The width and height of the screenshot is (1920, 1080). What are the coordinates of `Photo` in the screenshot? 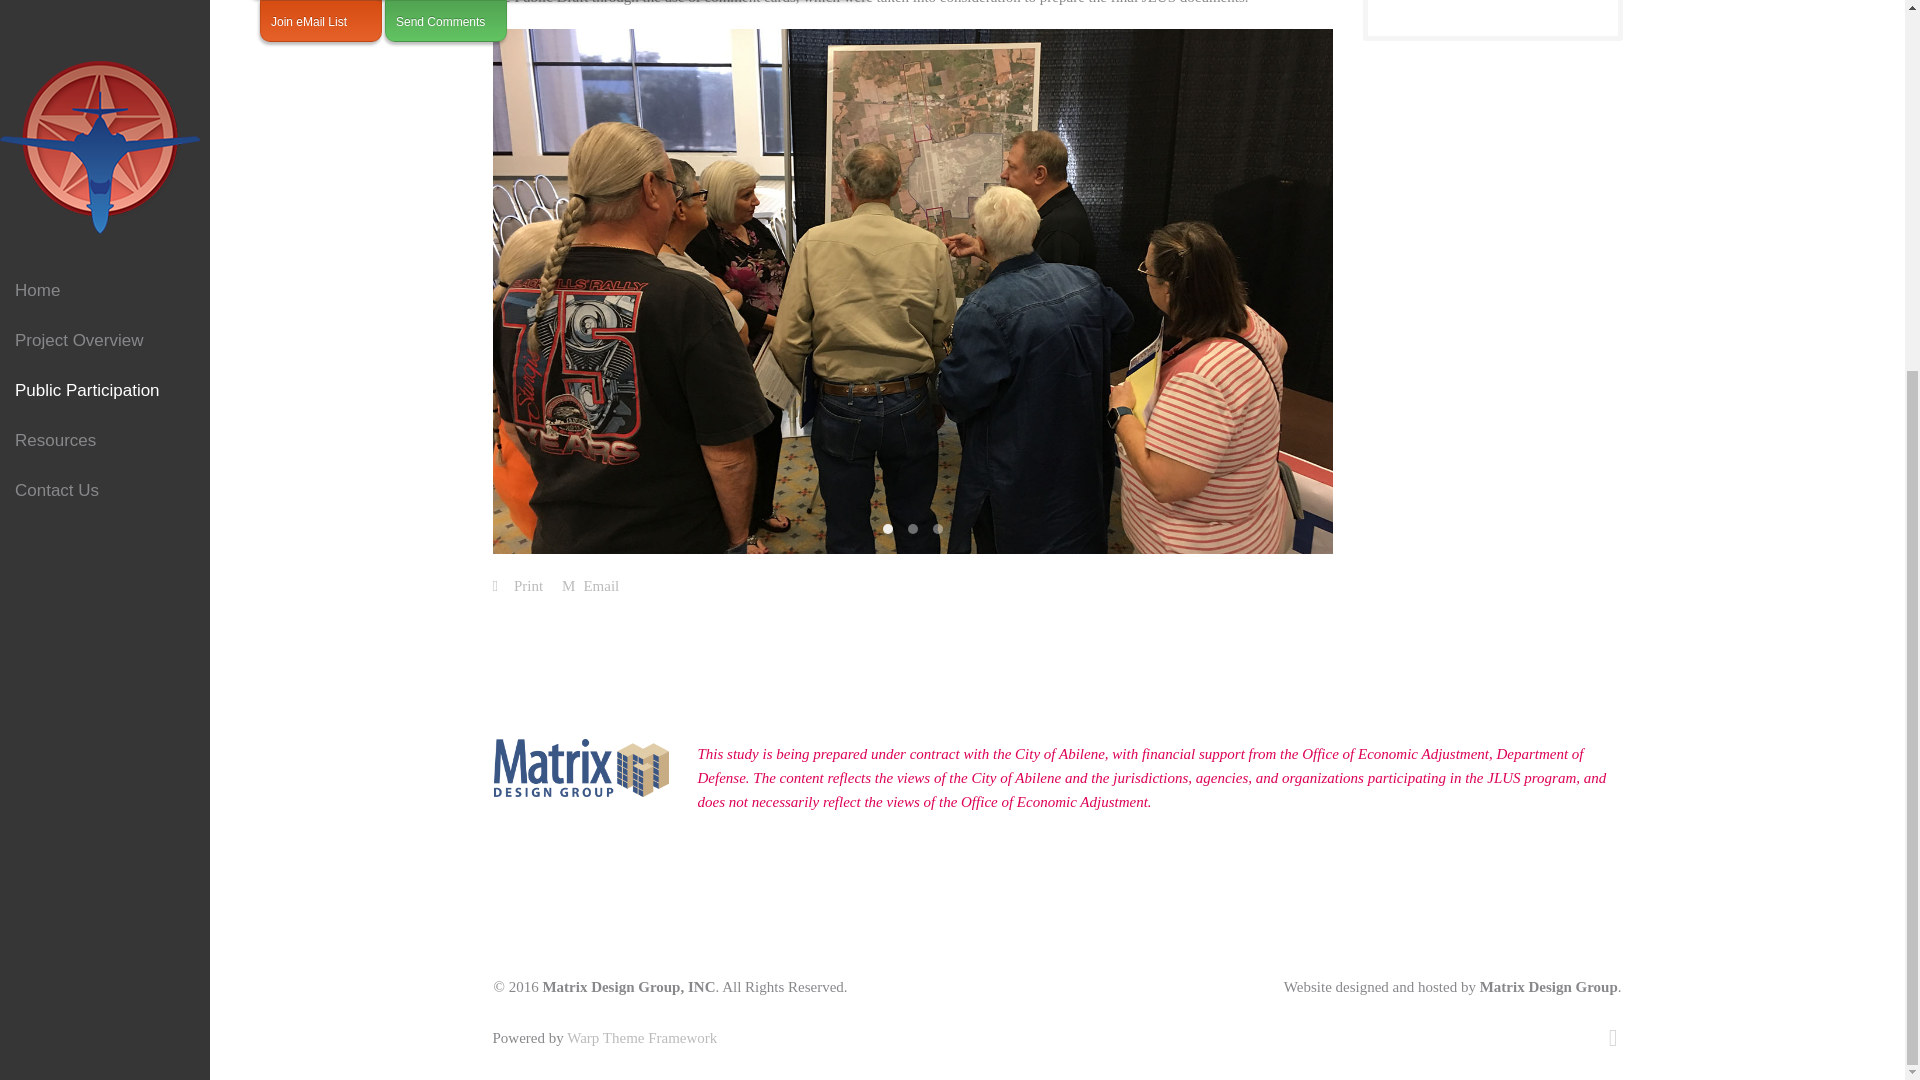 It's located at (912, 528).